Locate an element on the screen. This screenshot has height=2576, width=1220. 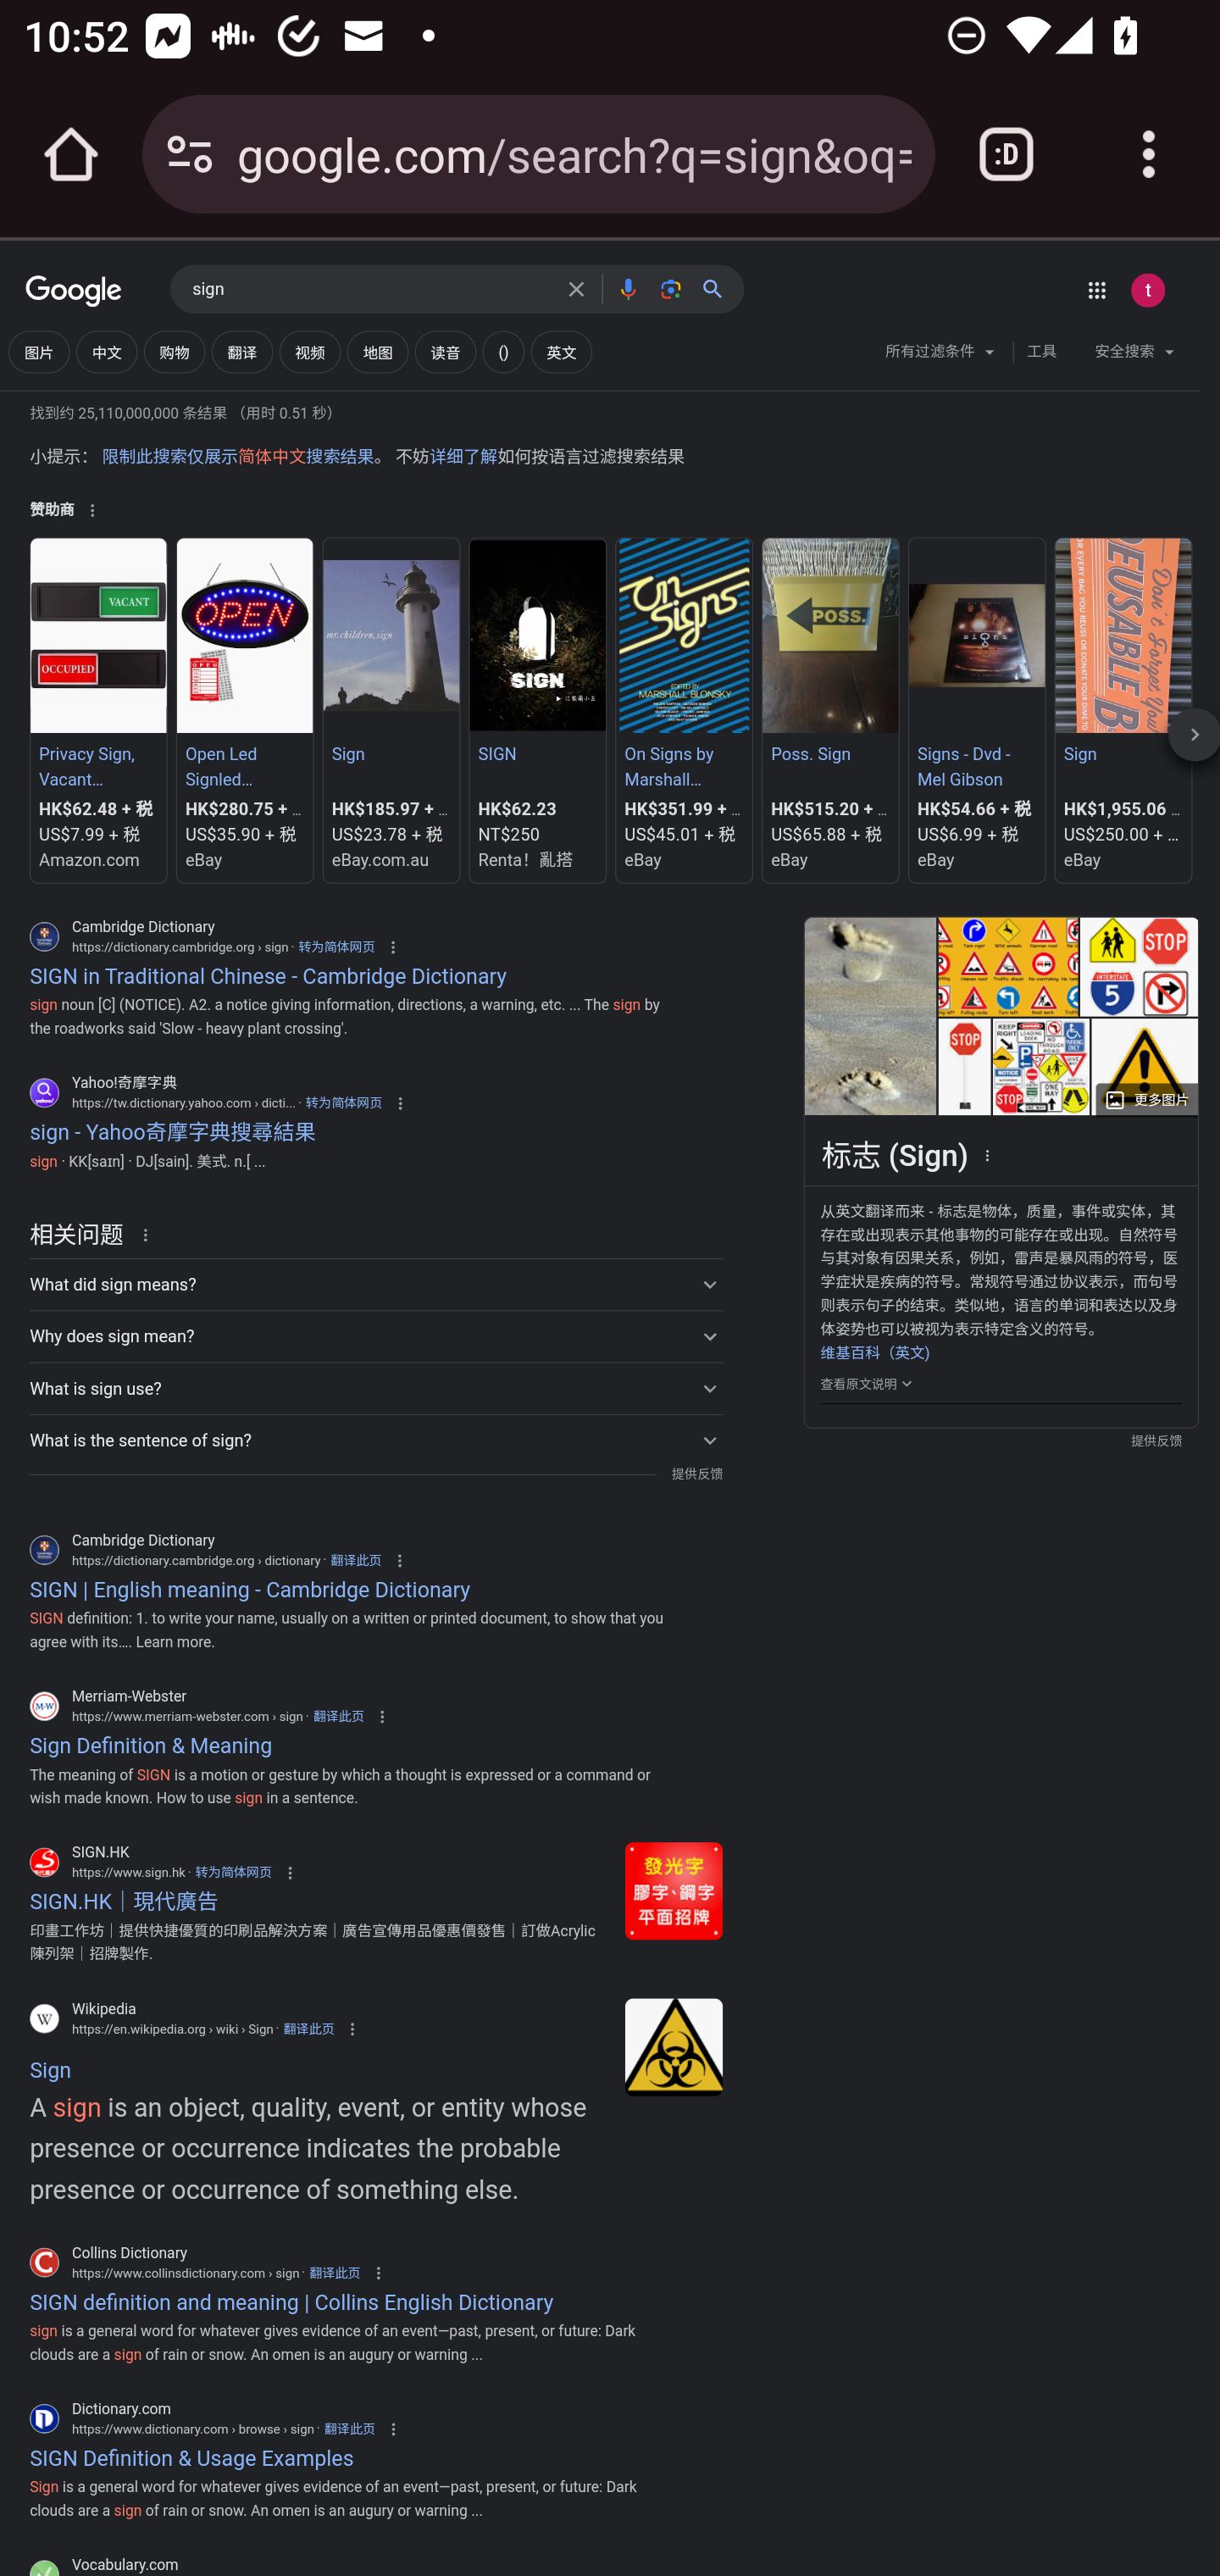
Sign Sign Sign is located at coordinates (391, 754).